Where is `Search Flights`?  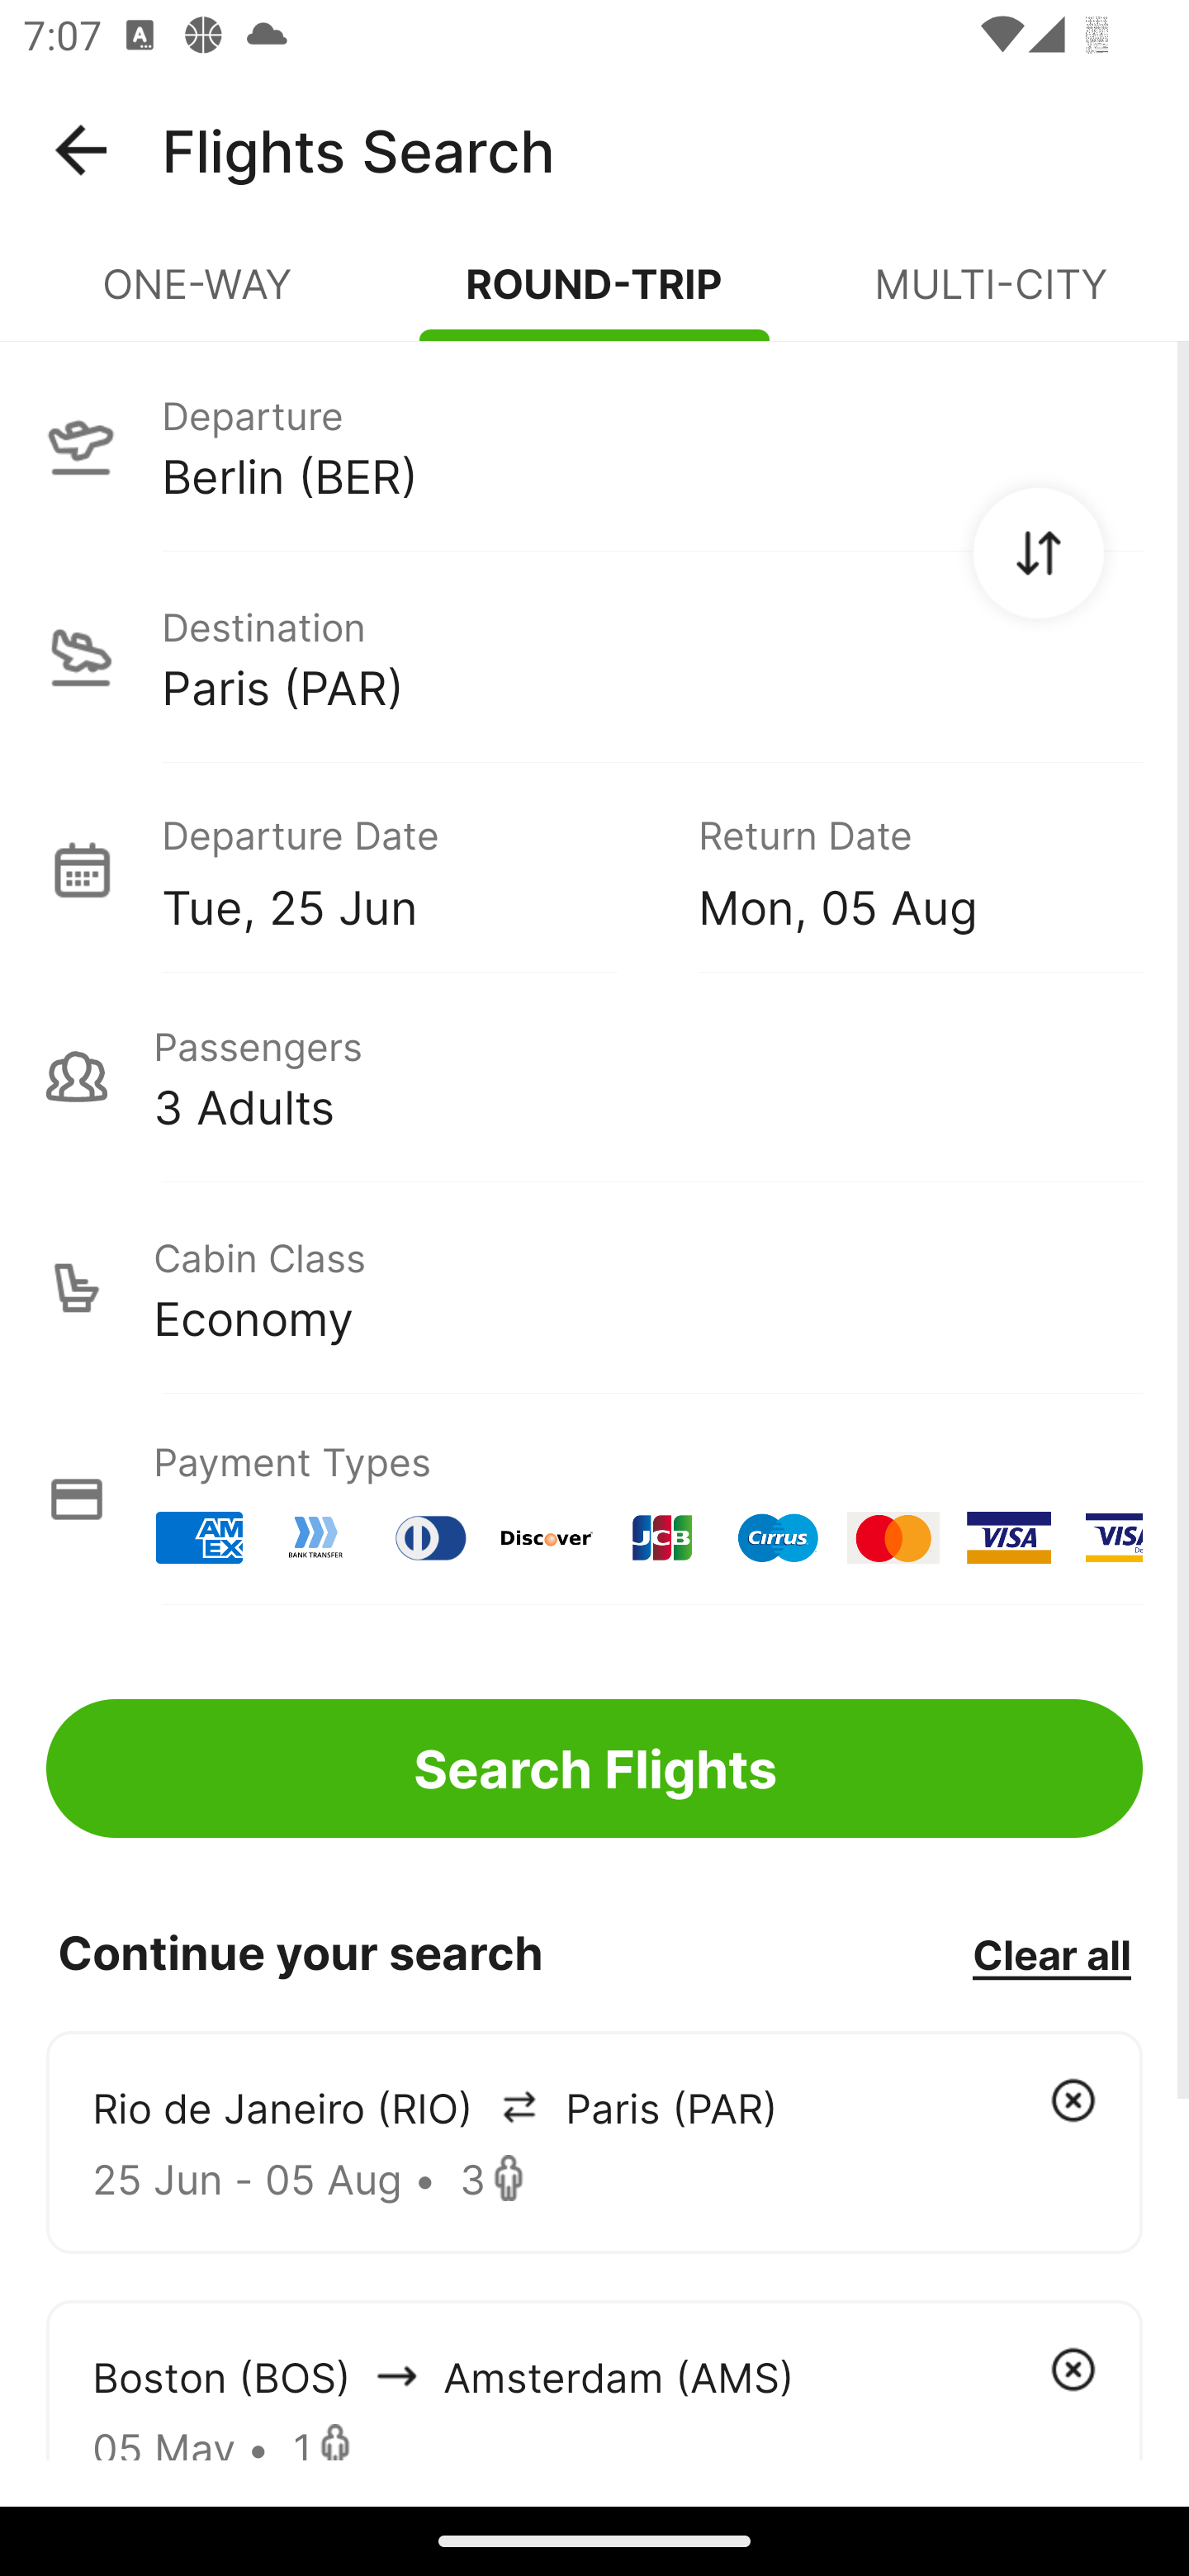
Search Flights is located at coordinates (594, 1769).